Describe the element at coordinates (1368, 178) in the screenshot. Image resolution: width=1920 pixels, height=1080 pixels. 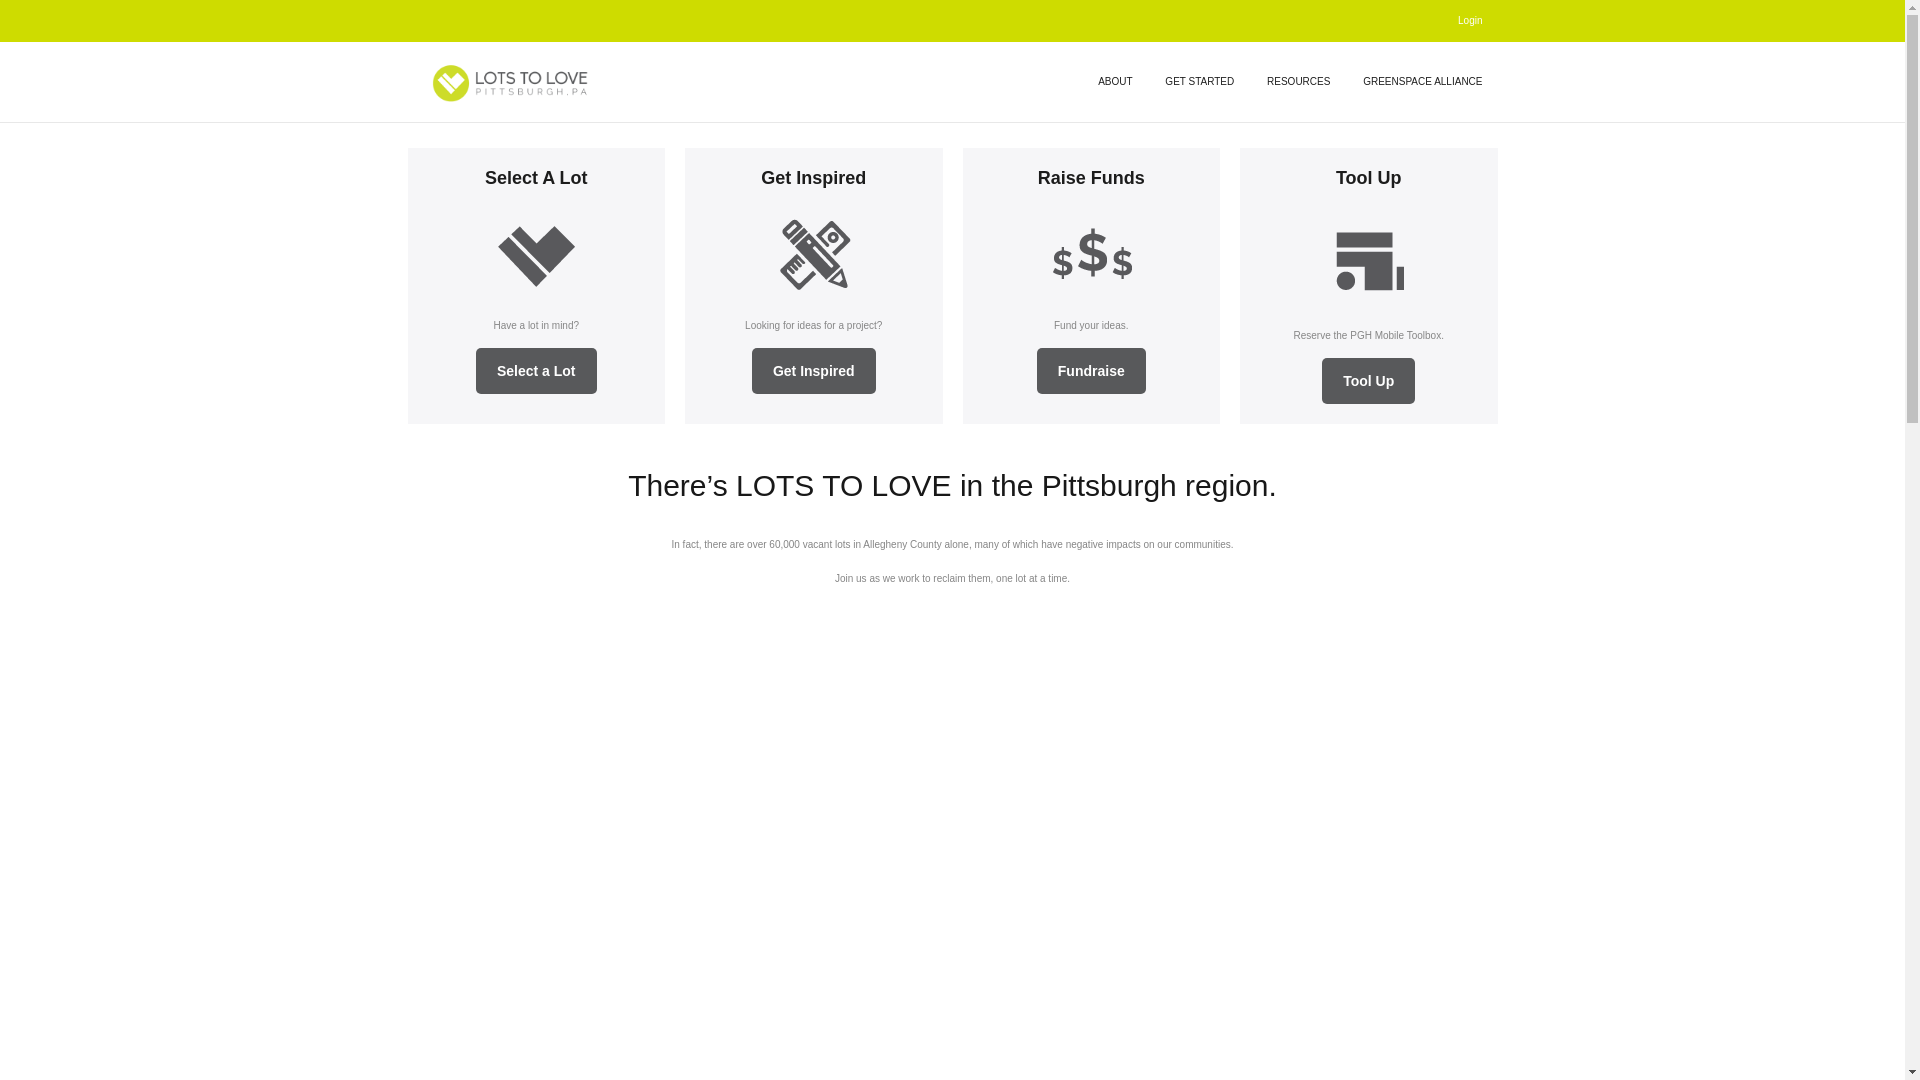
I see `Tool Up` at that location.